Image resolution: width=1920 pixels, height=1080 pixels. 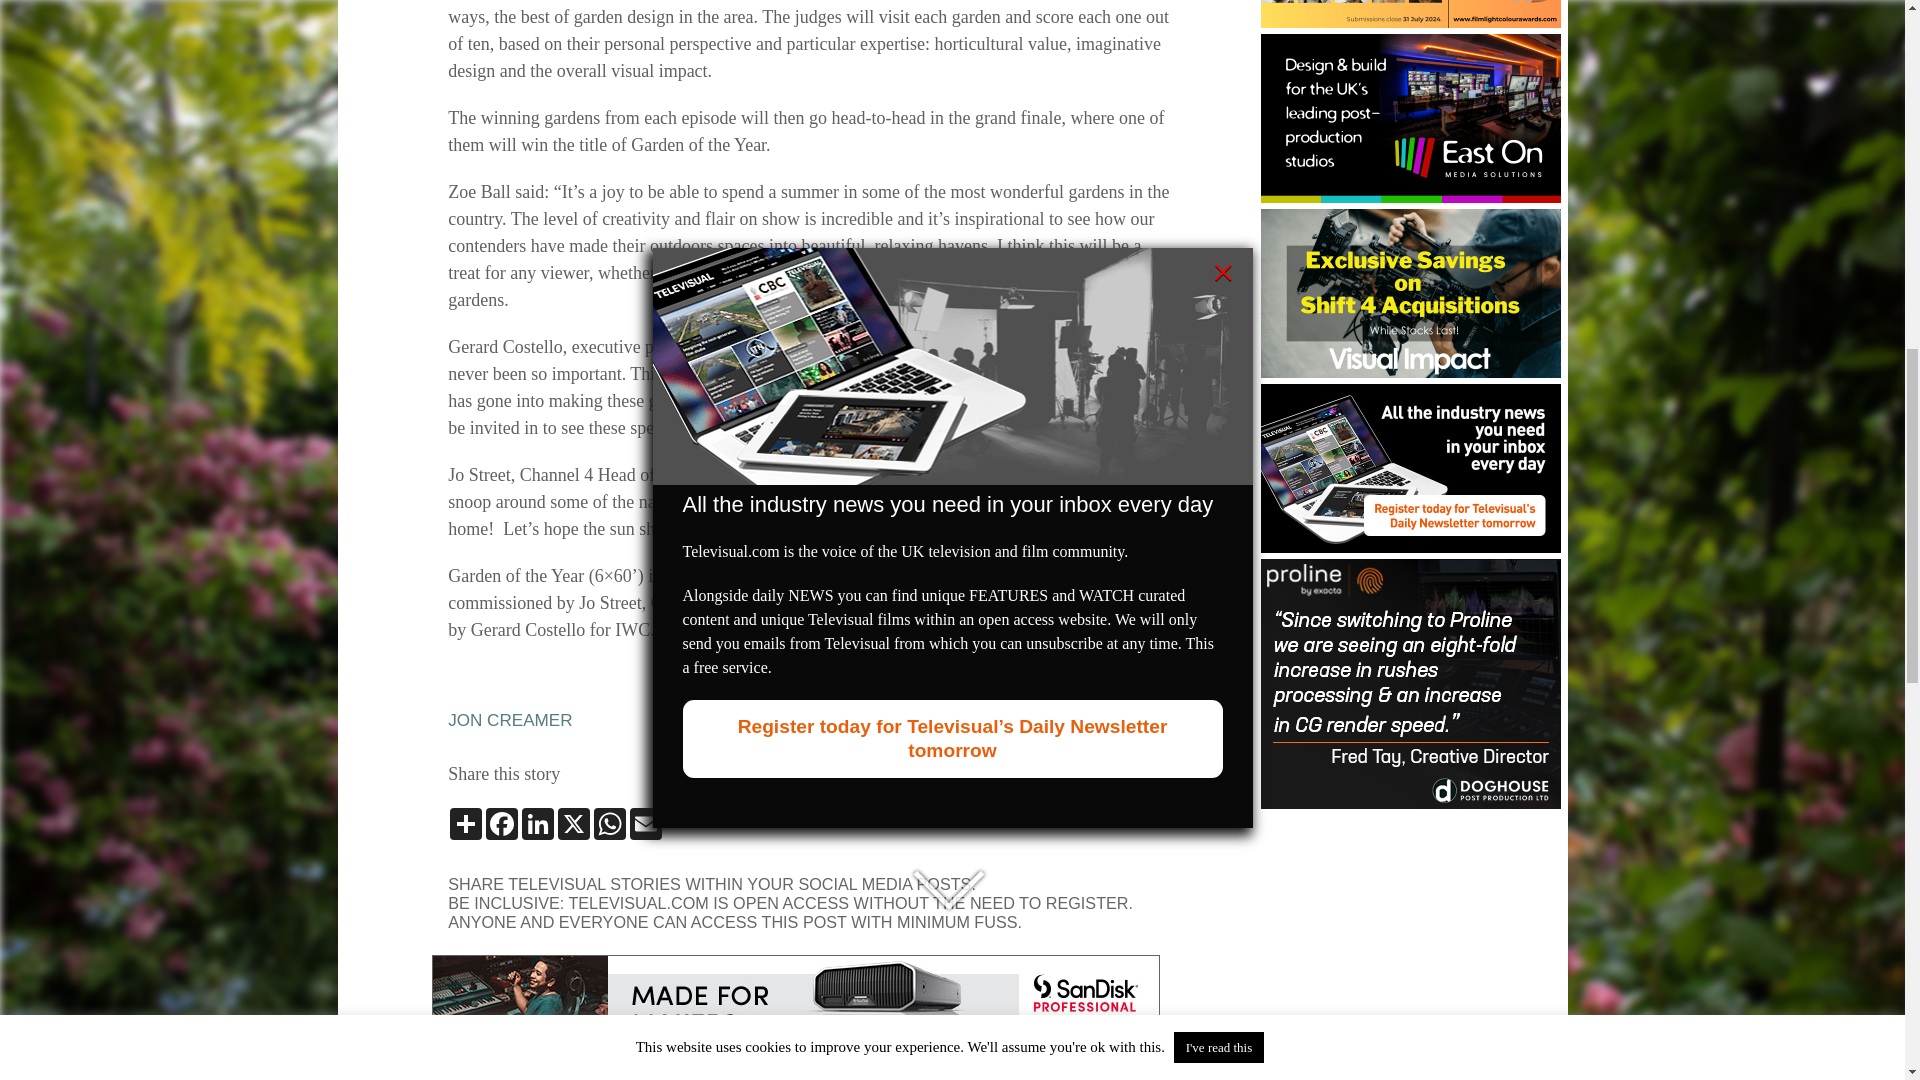 What do you see at coordinates (510, 720) in the screenshot?
I see `JON CREAMER` at bounding box center [510, 720].